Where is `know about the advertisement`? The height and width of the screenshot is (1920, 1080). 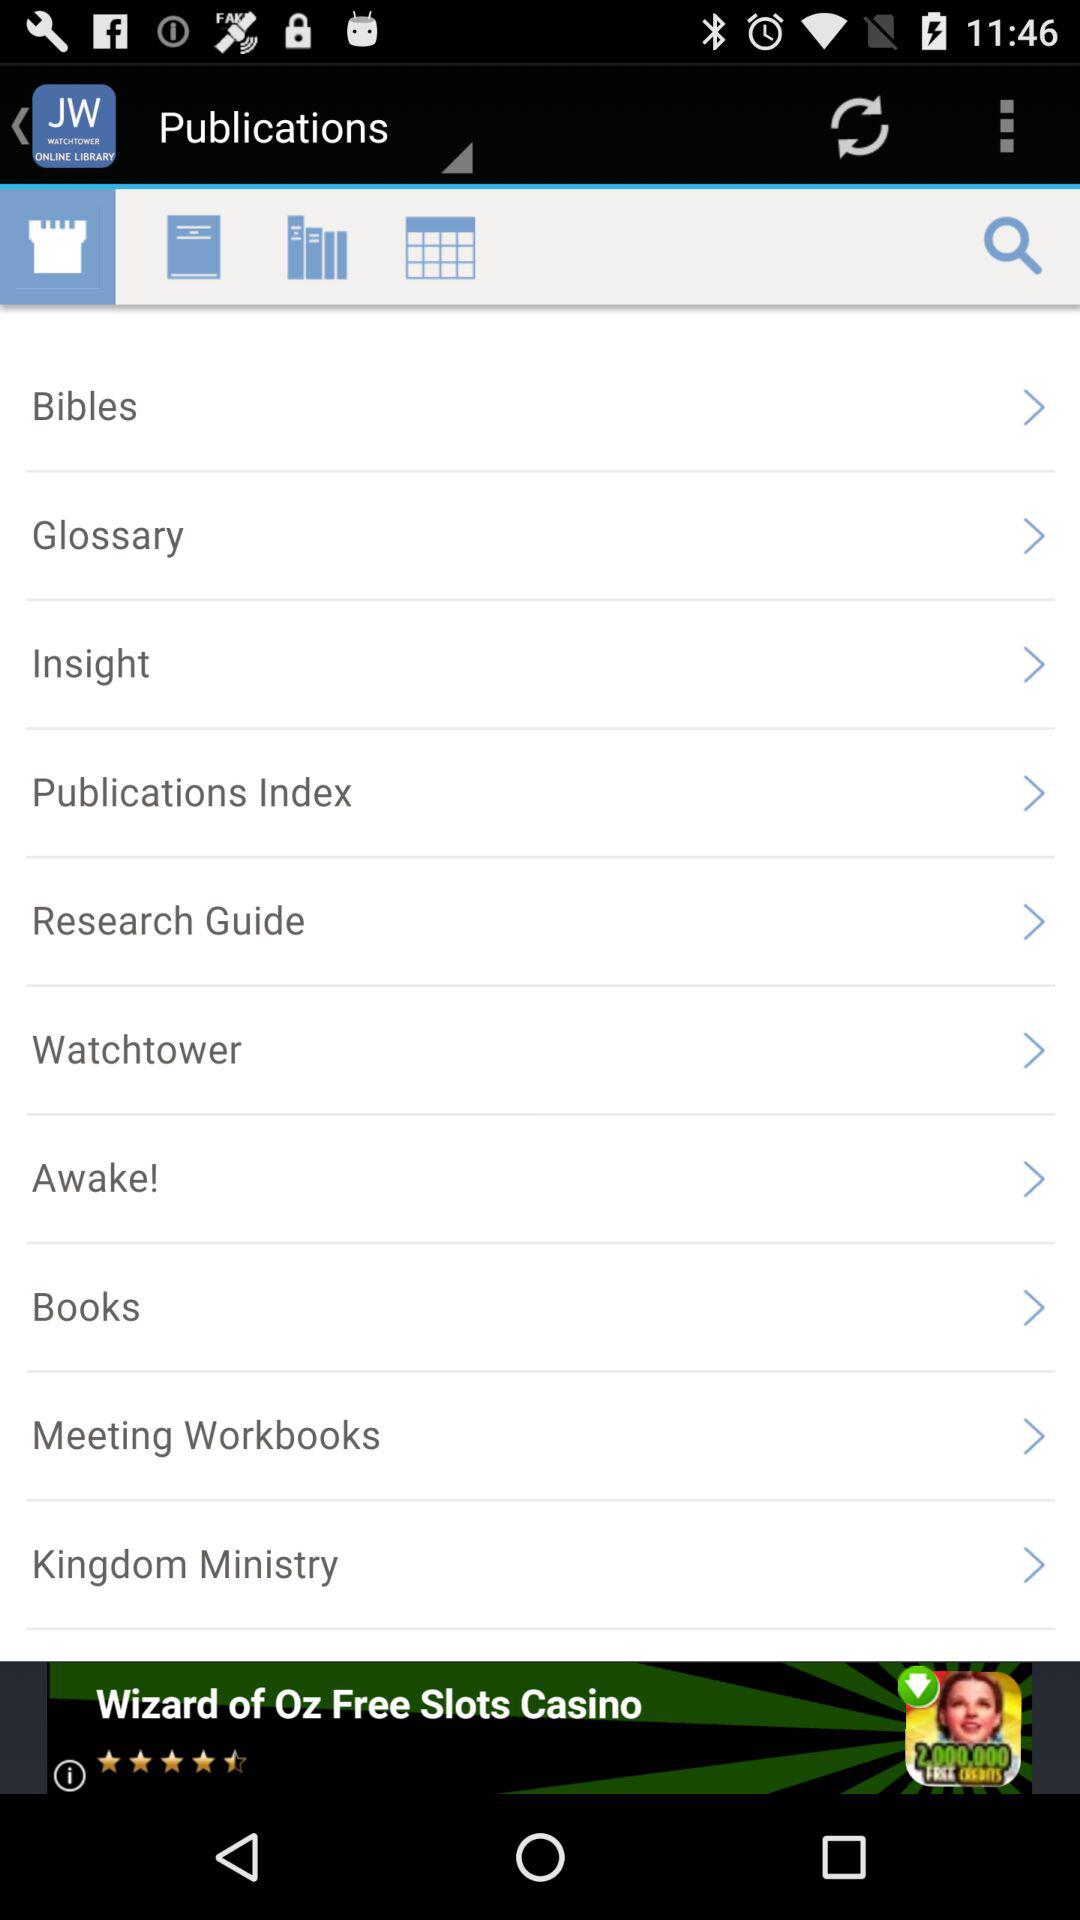
know about the advertisement is located at coordinates (540, 1728).